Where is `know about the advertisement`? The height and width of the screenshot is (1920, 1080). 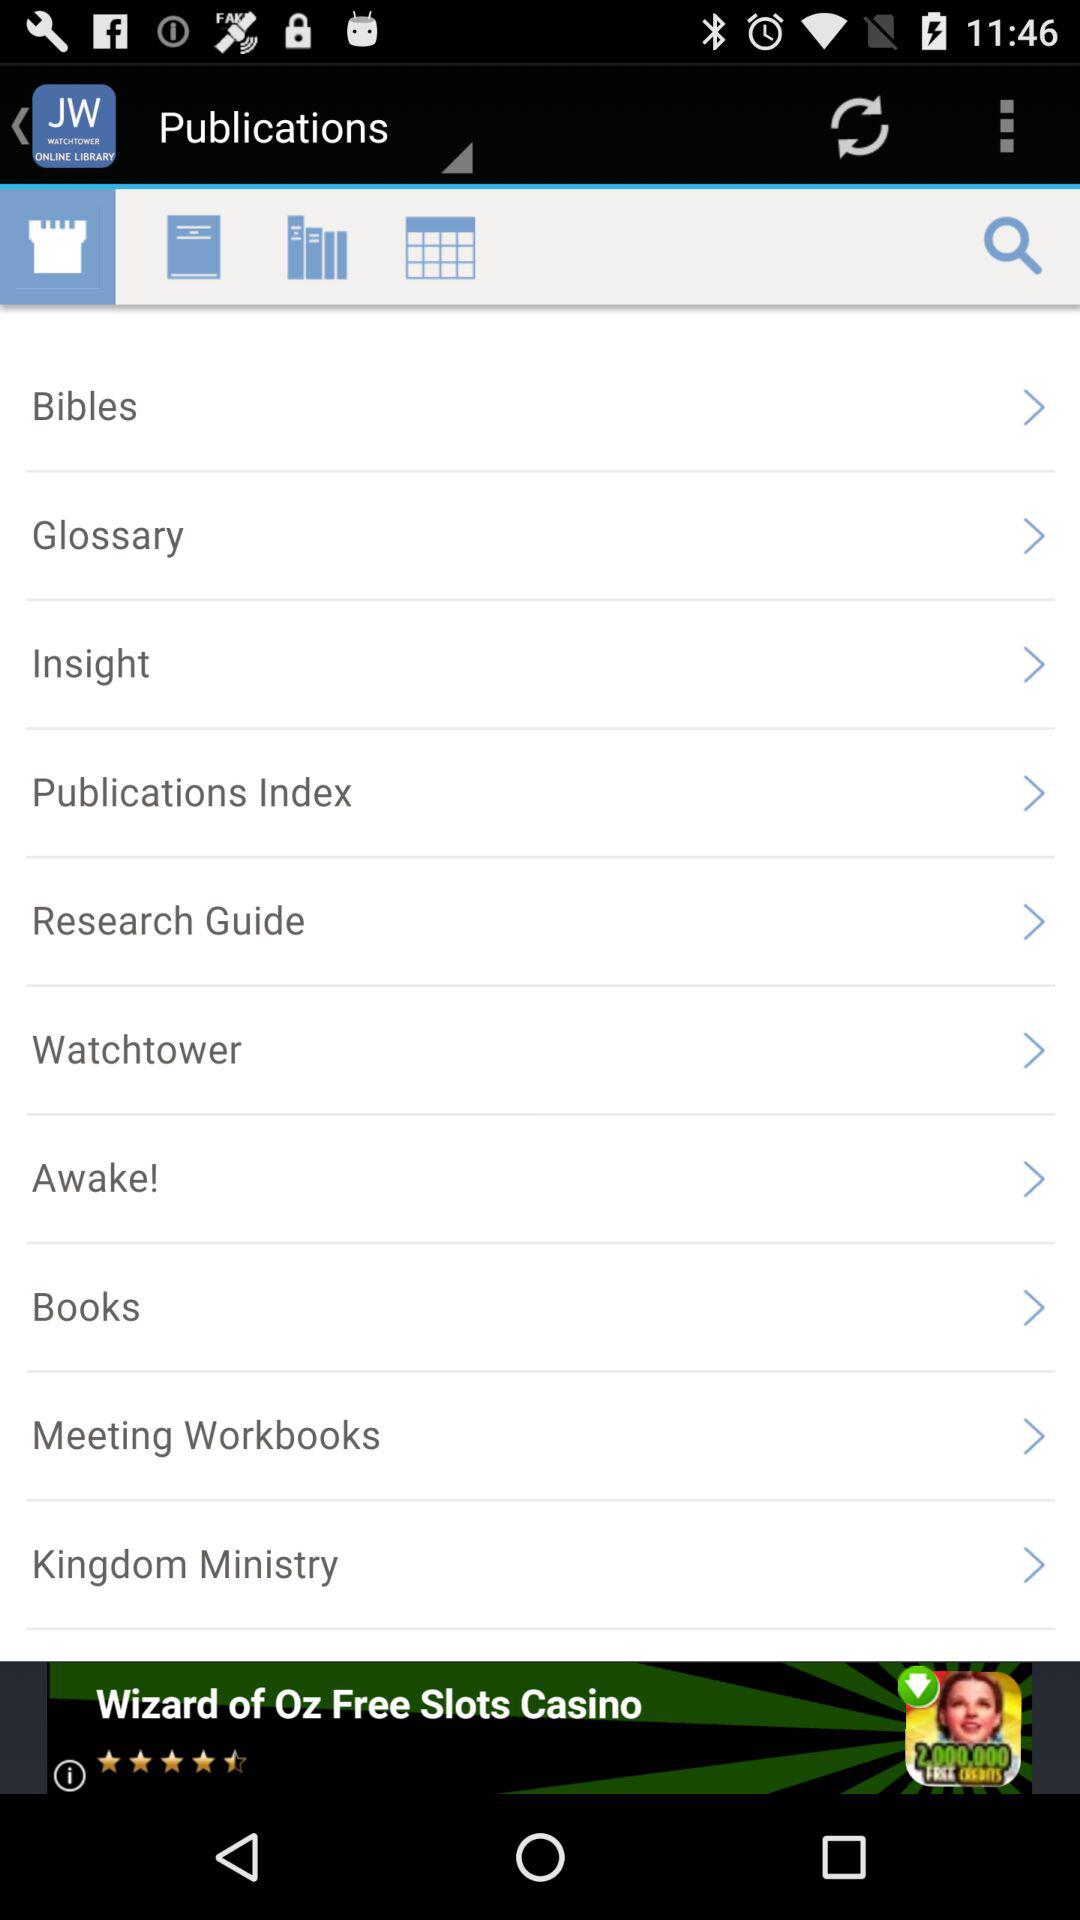
know about the advertisement is located at coordinates (540, 1728).